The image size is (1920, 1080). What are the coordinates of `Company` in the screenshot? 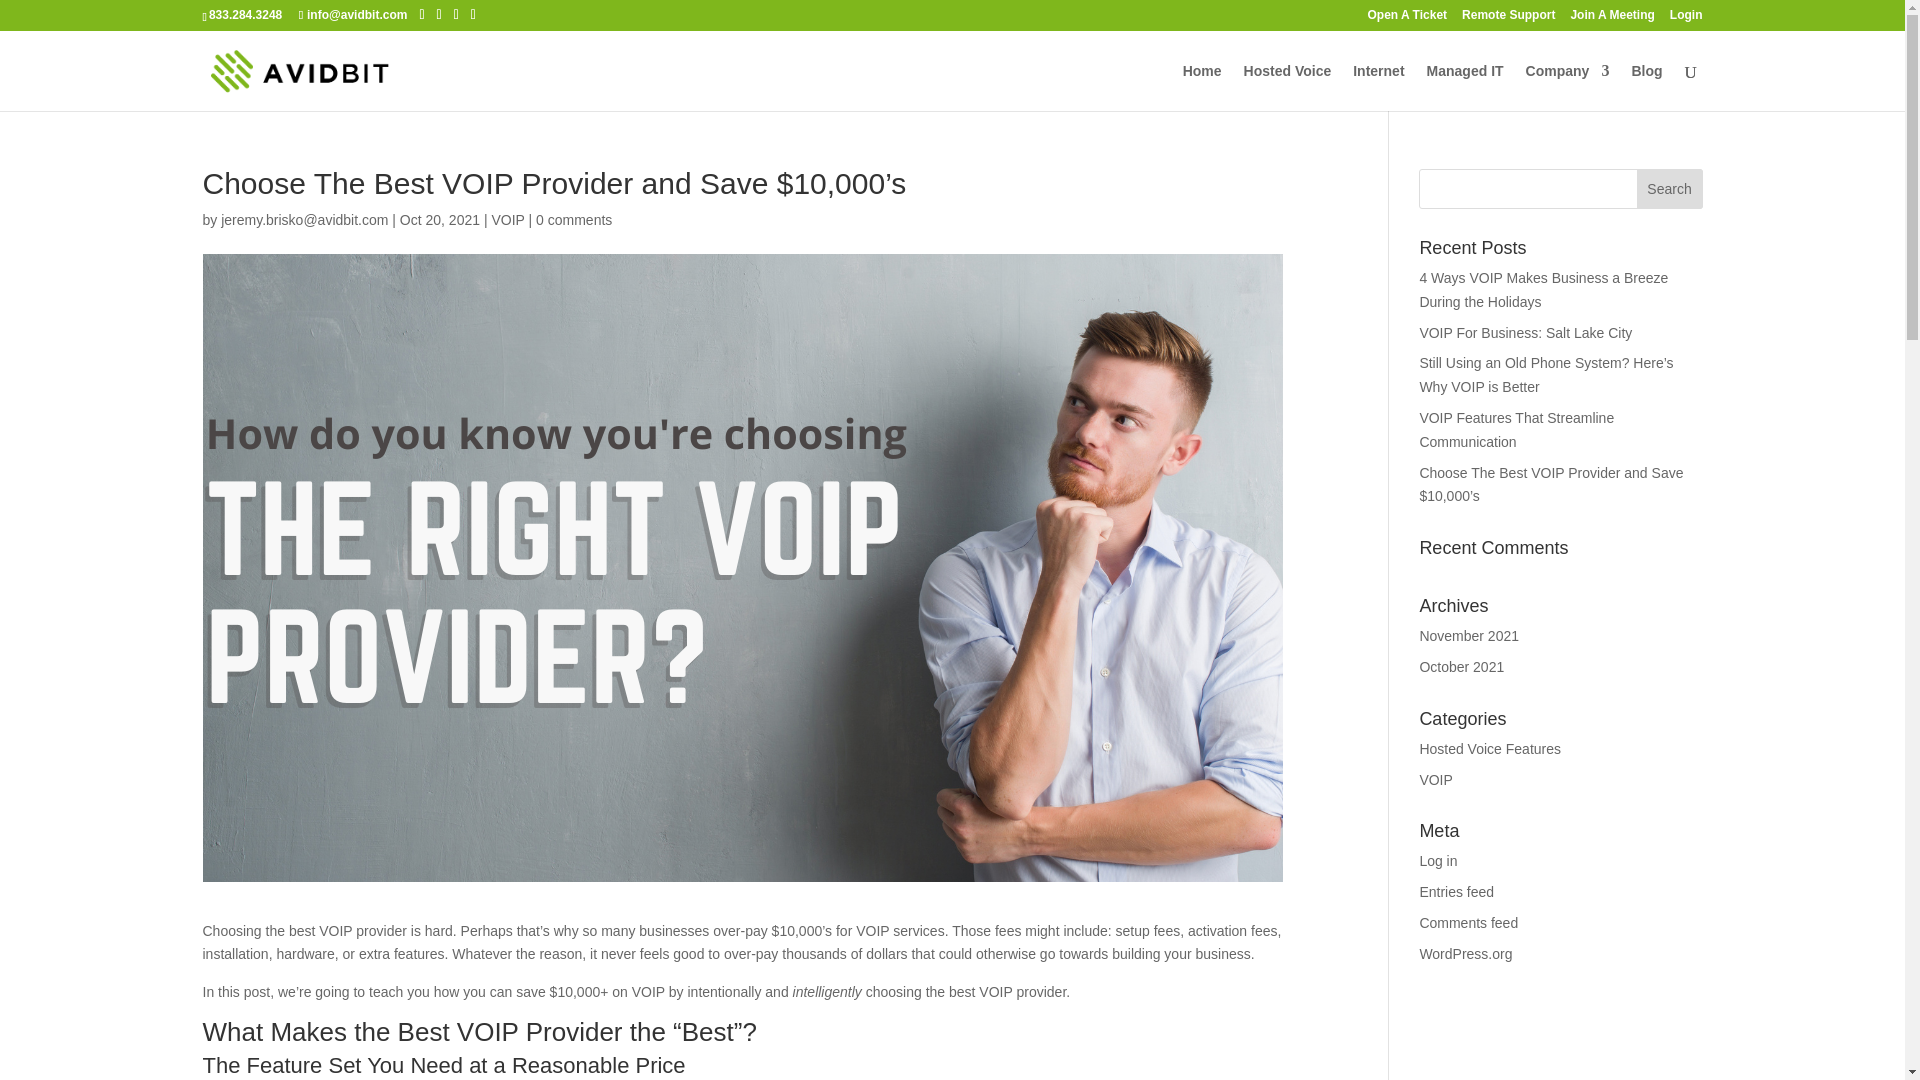 It's located at (1568, 87).